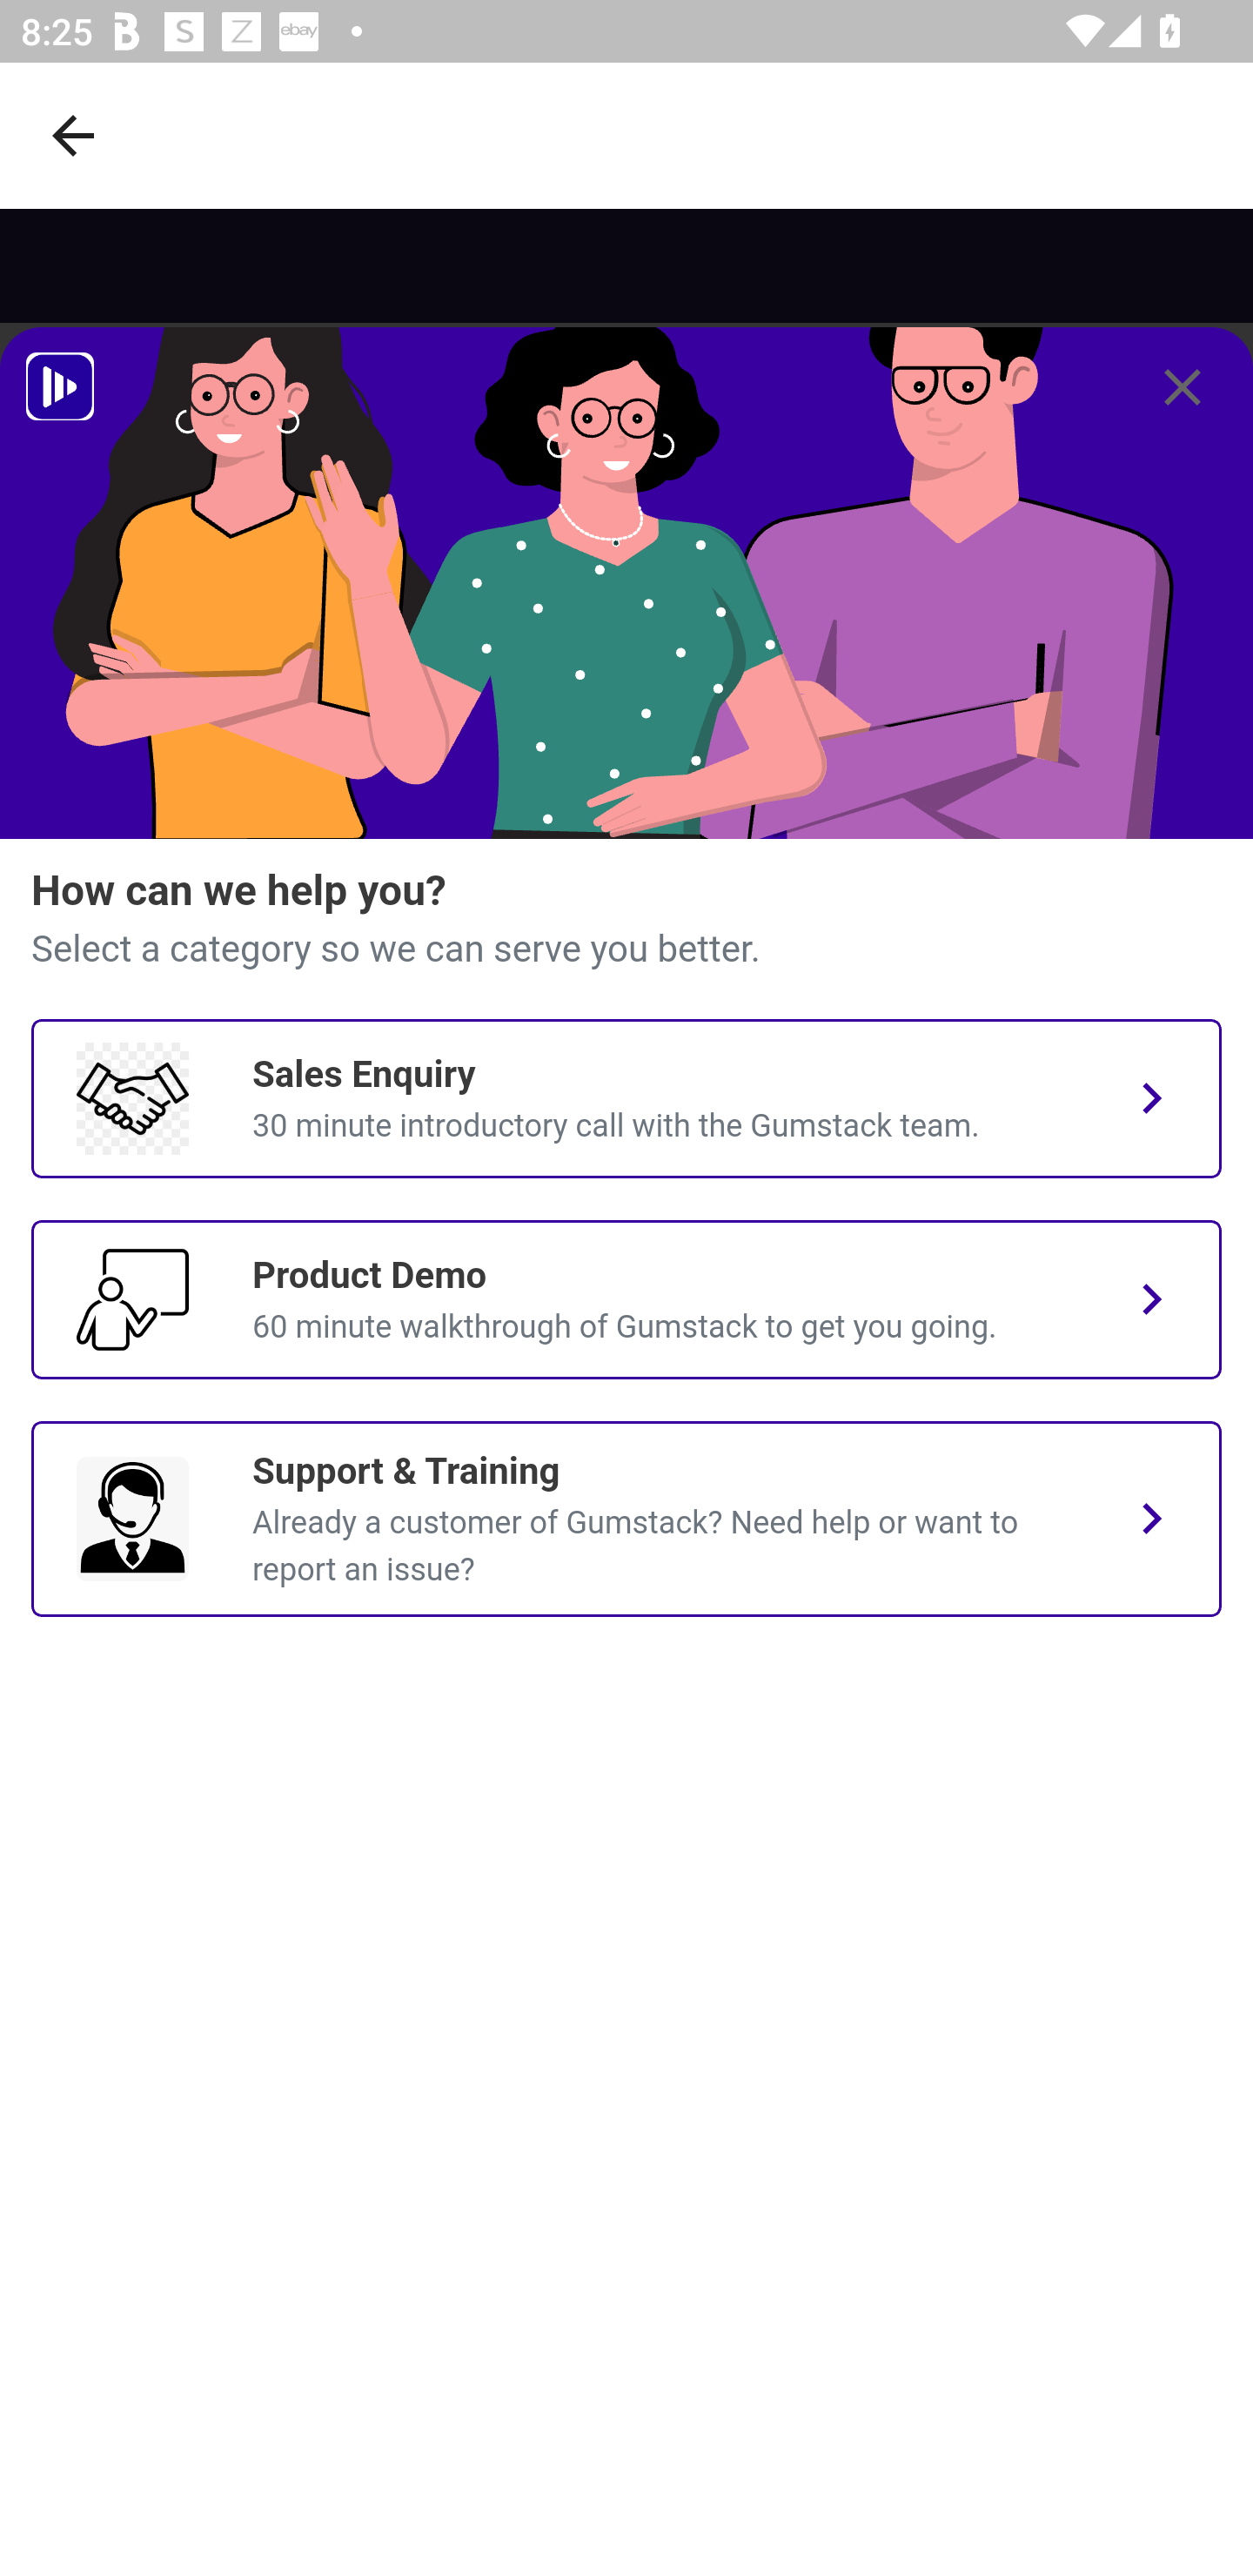  What do you see at coordinates (1183, 387) in the screenshot?
I see `clear` at bounding box center [1183, 387].